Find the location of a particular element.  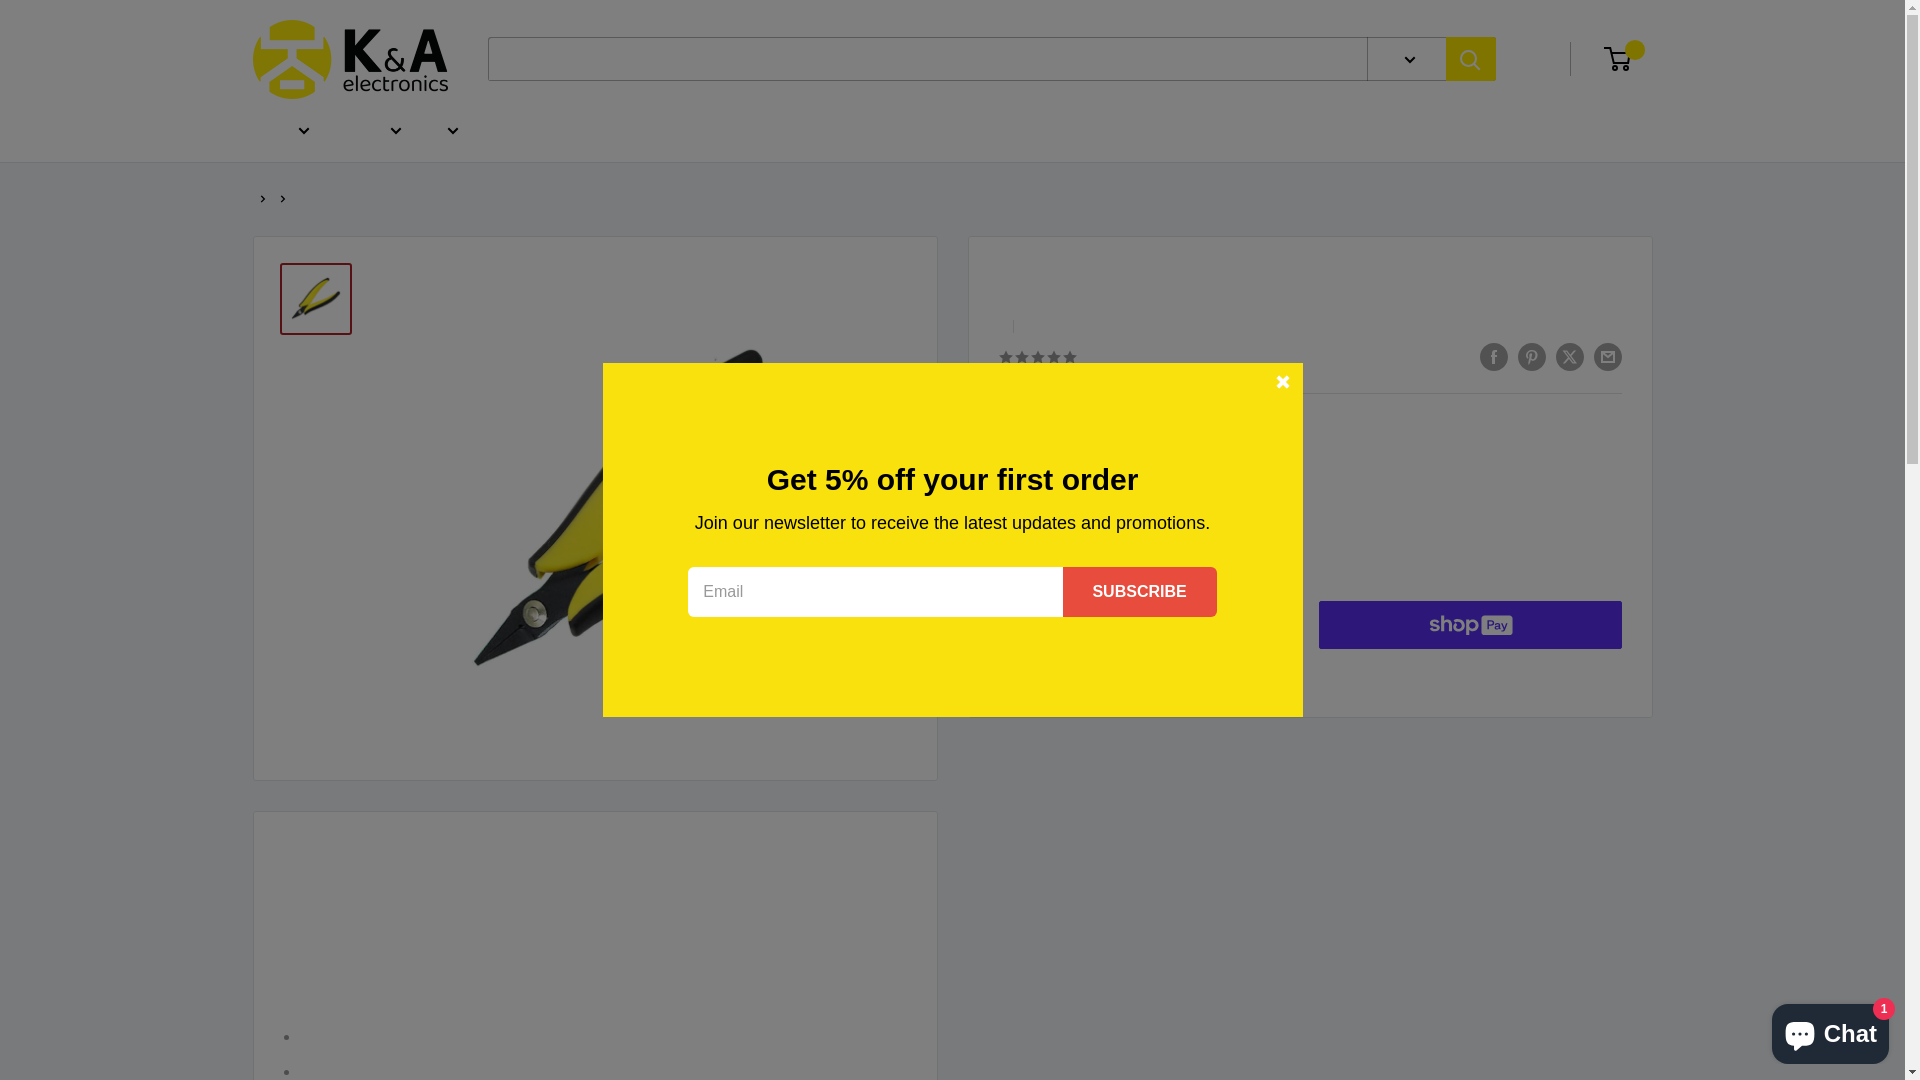

Increase quantity by 1 is located at coordinates (1139, 551).